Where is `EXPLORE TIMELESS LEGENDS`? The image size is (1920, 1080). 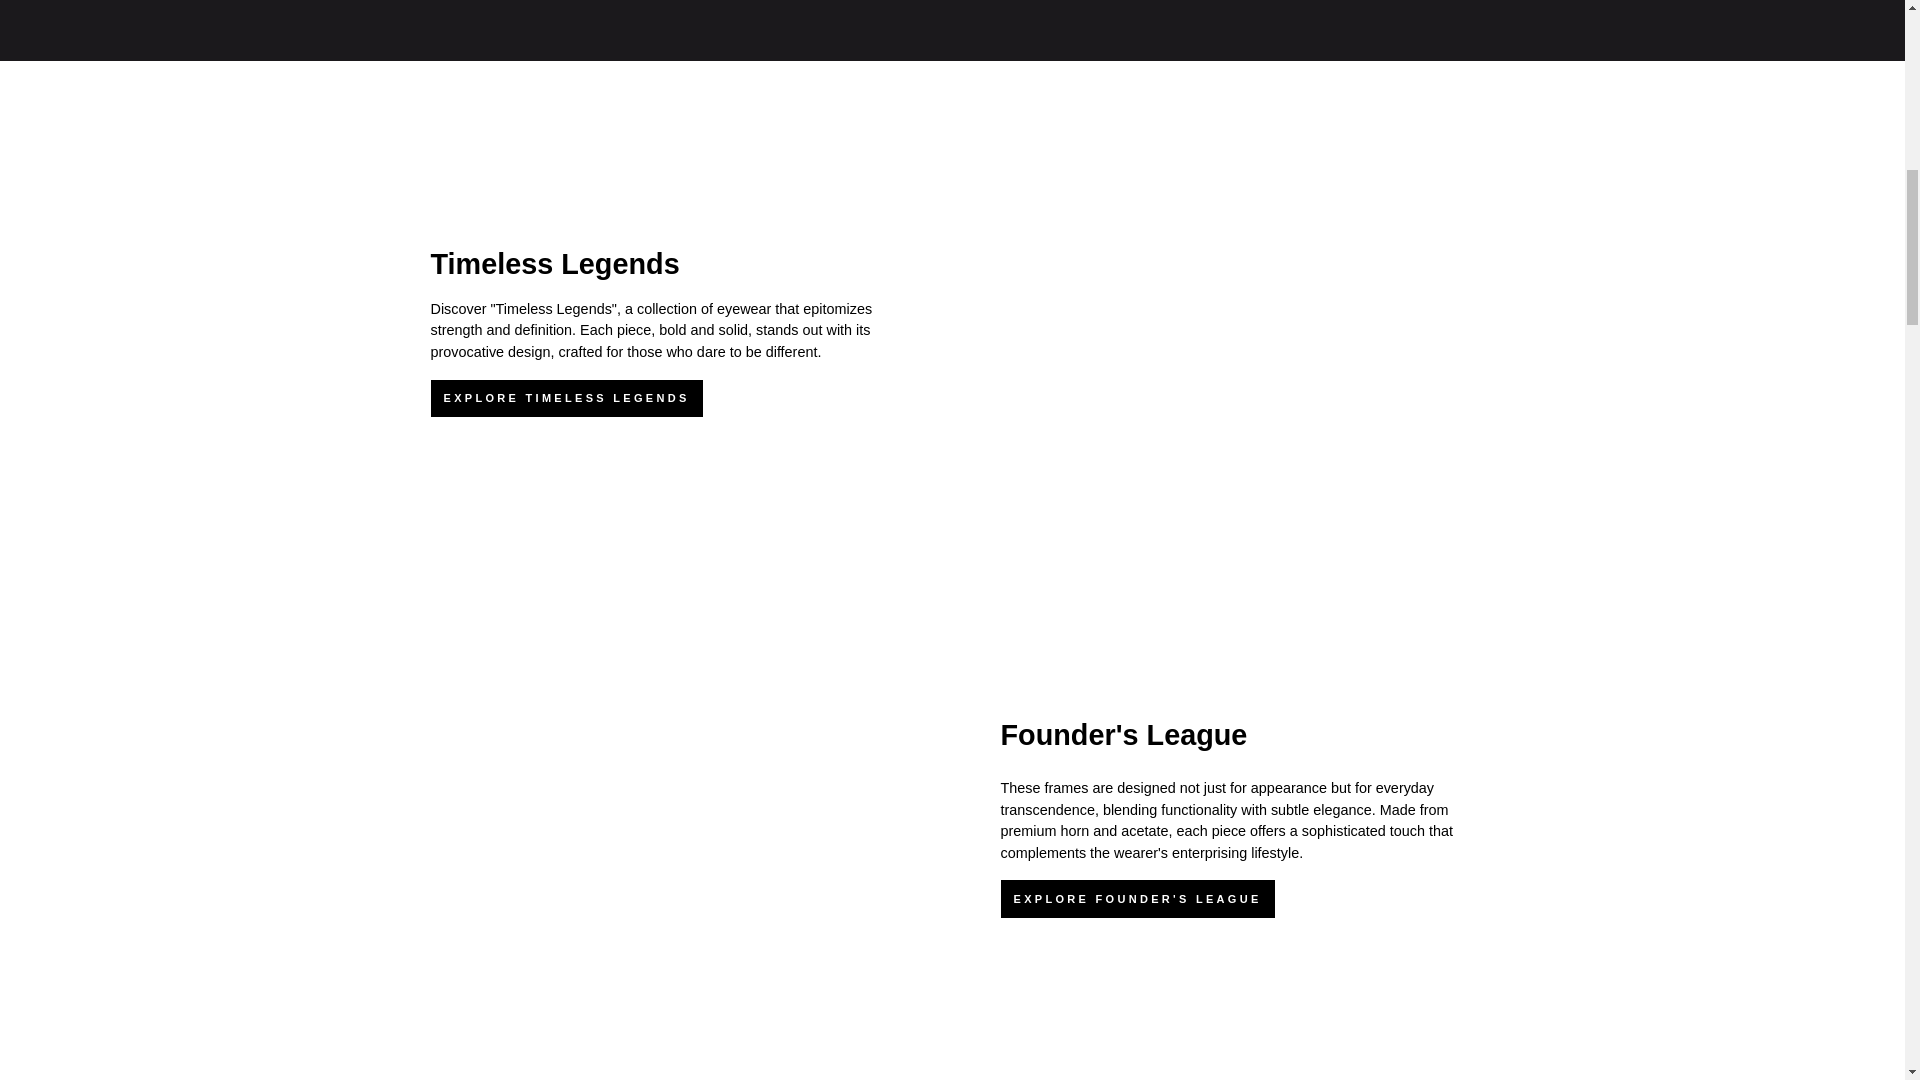 EXPLORE TIMELESS LEGENDS is located at coordinates (566, 398).